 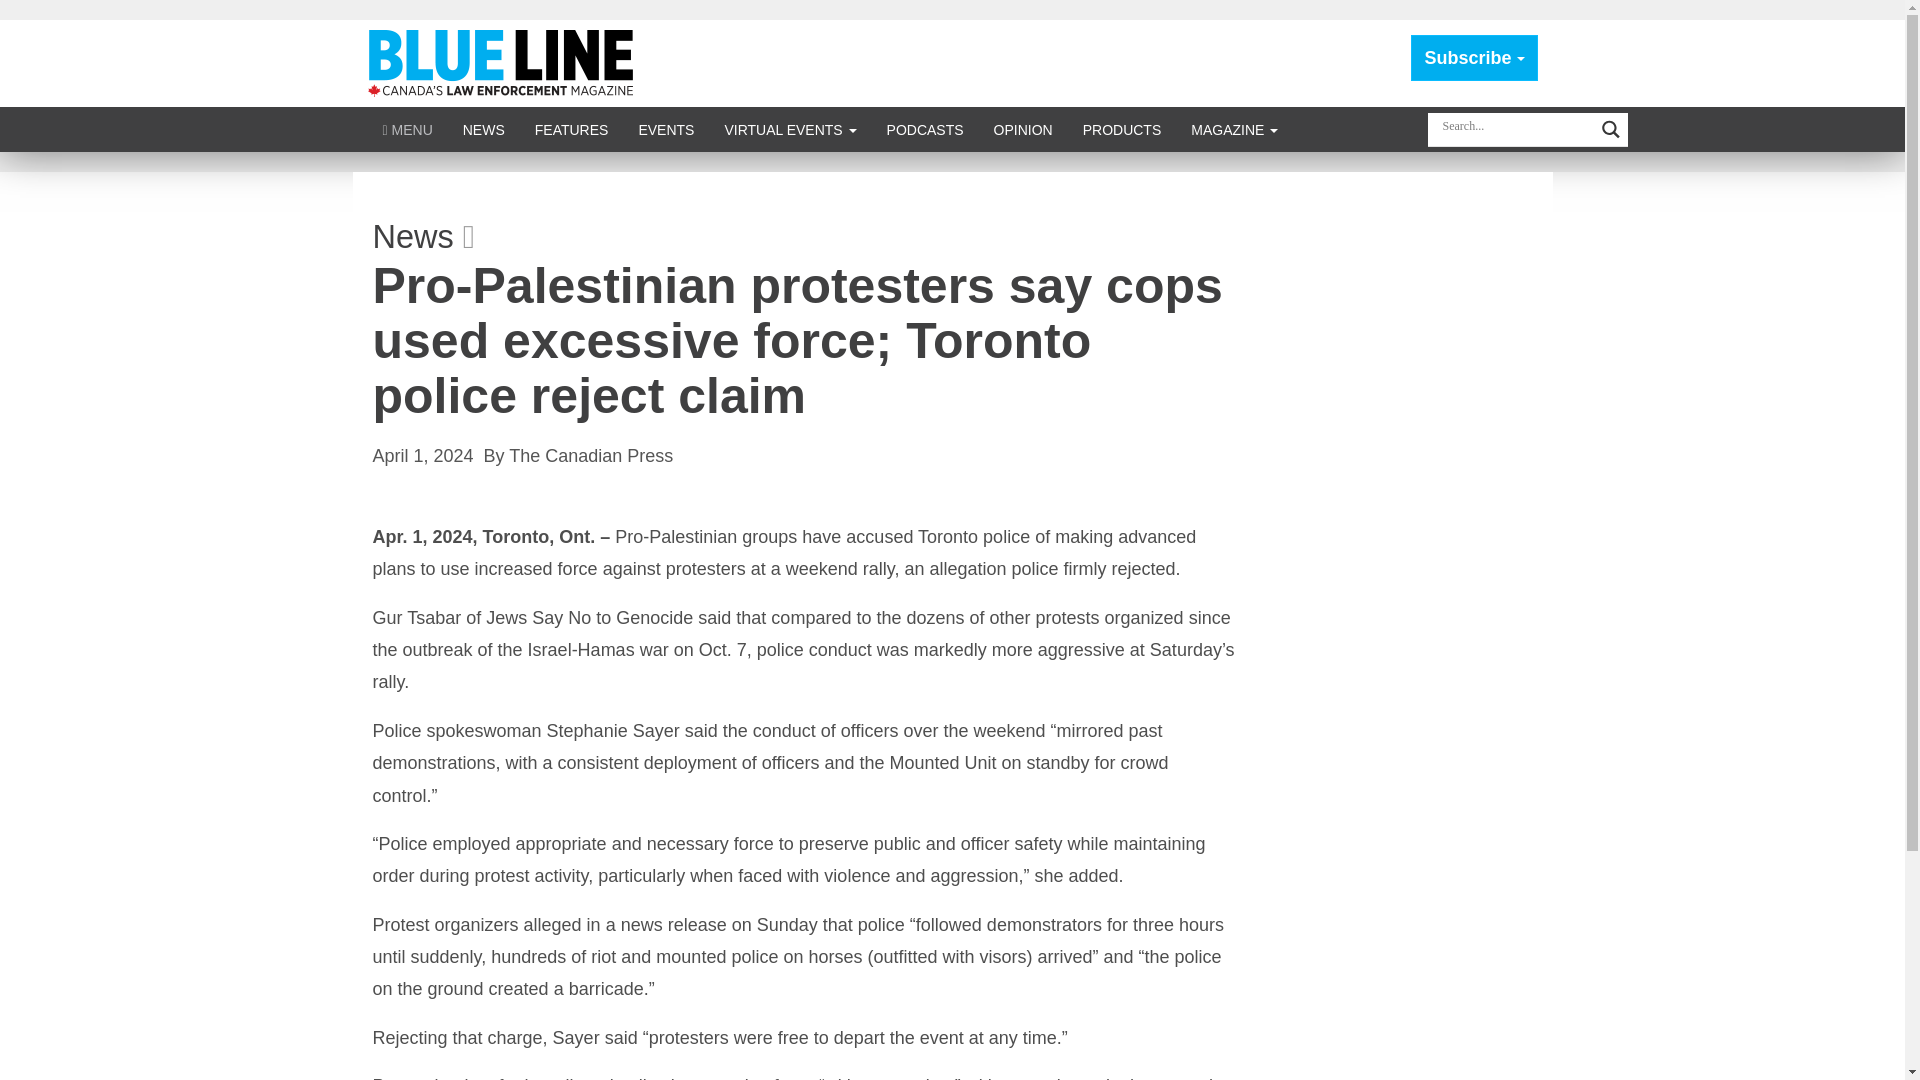 What do you see at coordinates (1122, 129) in the screenshot?
I see `PRODUCTS` at bounding box center [1122, 129].